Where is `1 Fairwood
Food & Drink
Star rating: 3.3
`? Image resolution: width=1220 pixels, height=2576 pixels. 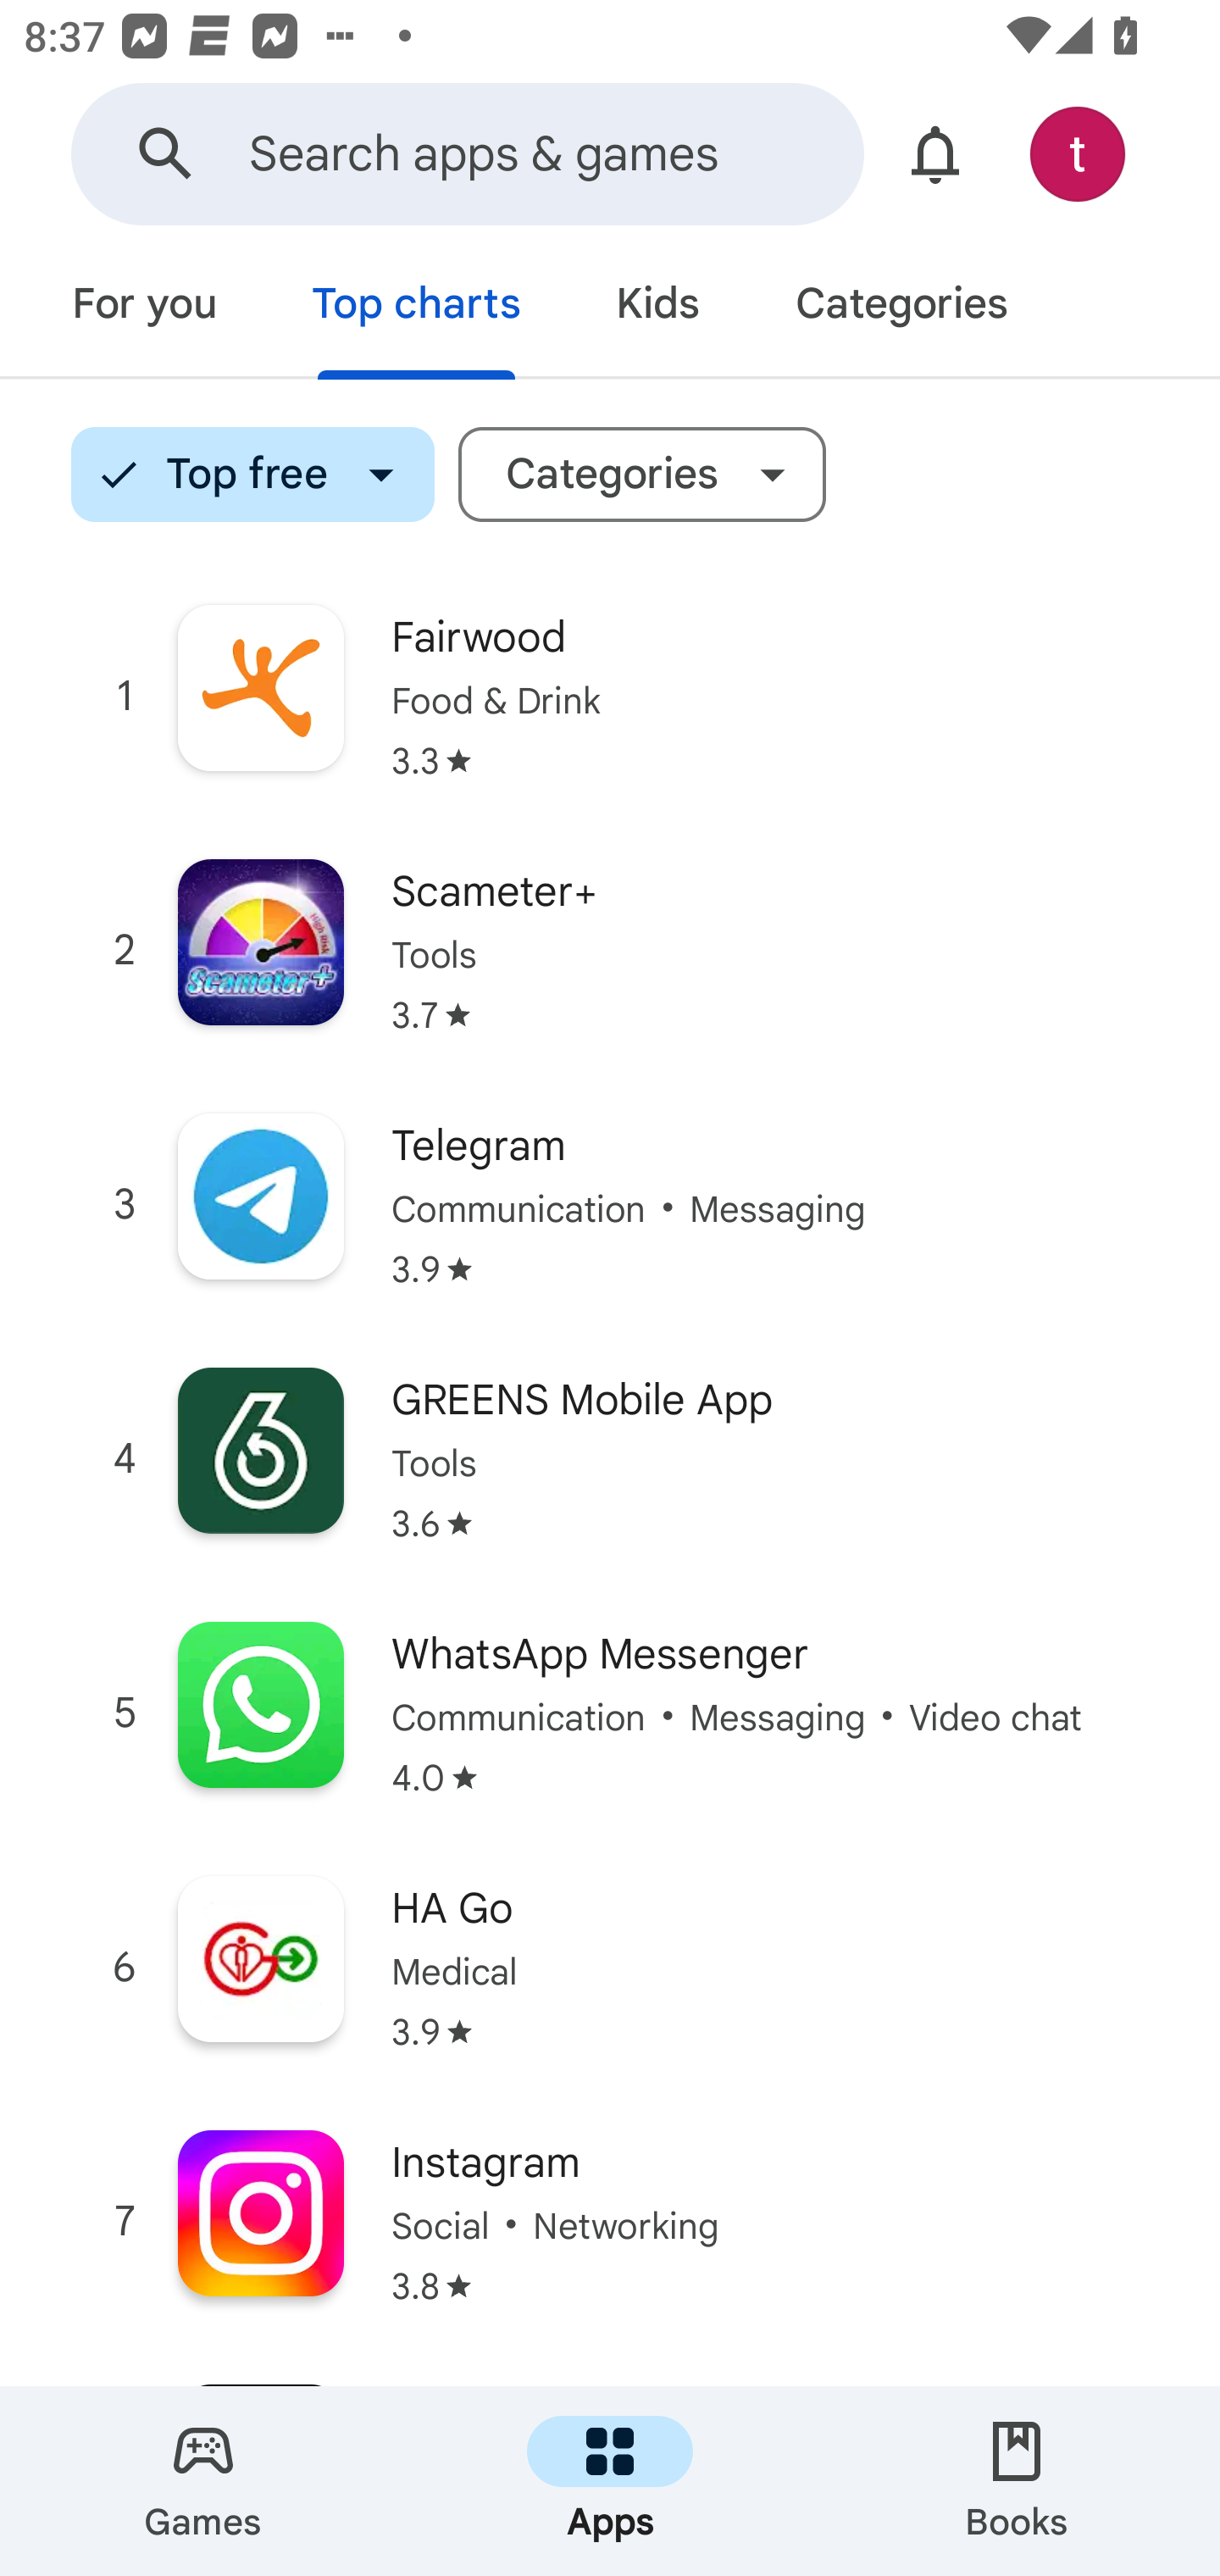
1 Fairwood
Food & Drink
Star rating: 3.3
 is located at coordinates (610, 697).